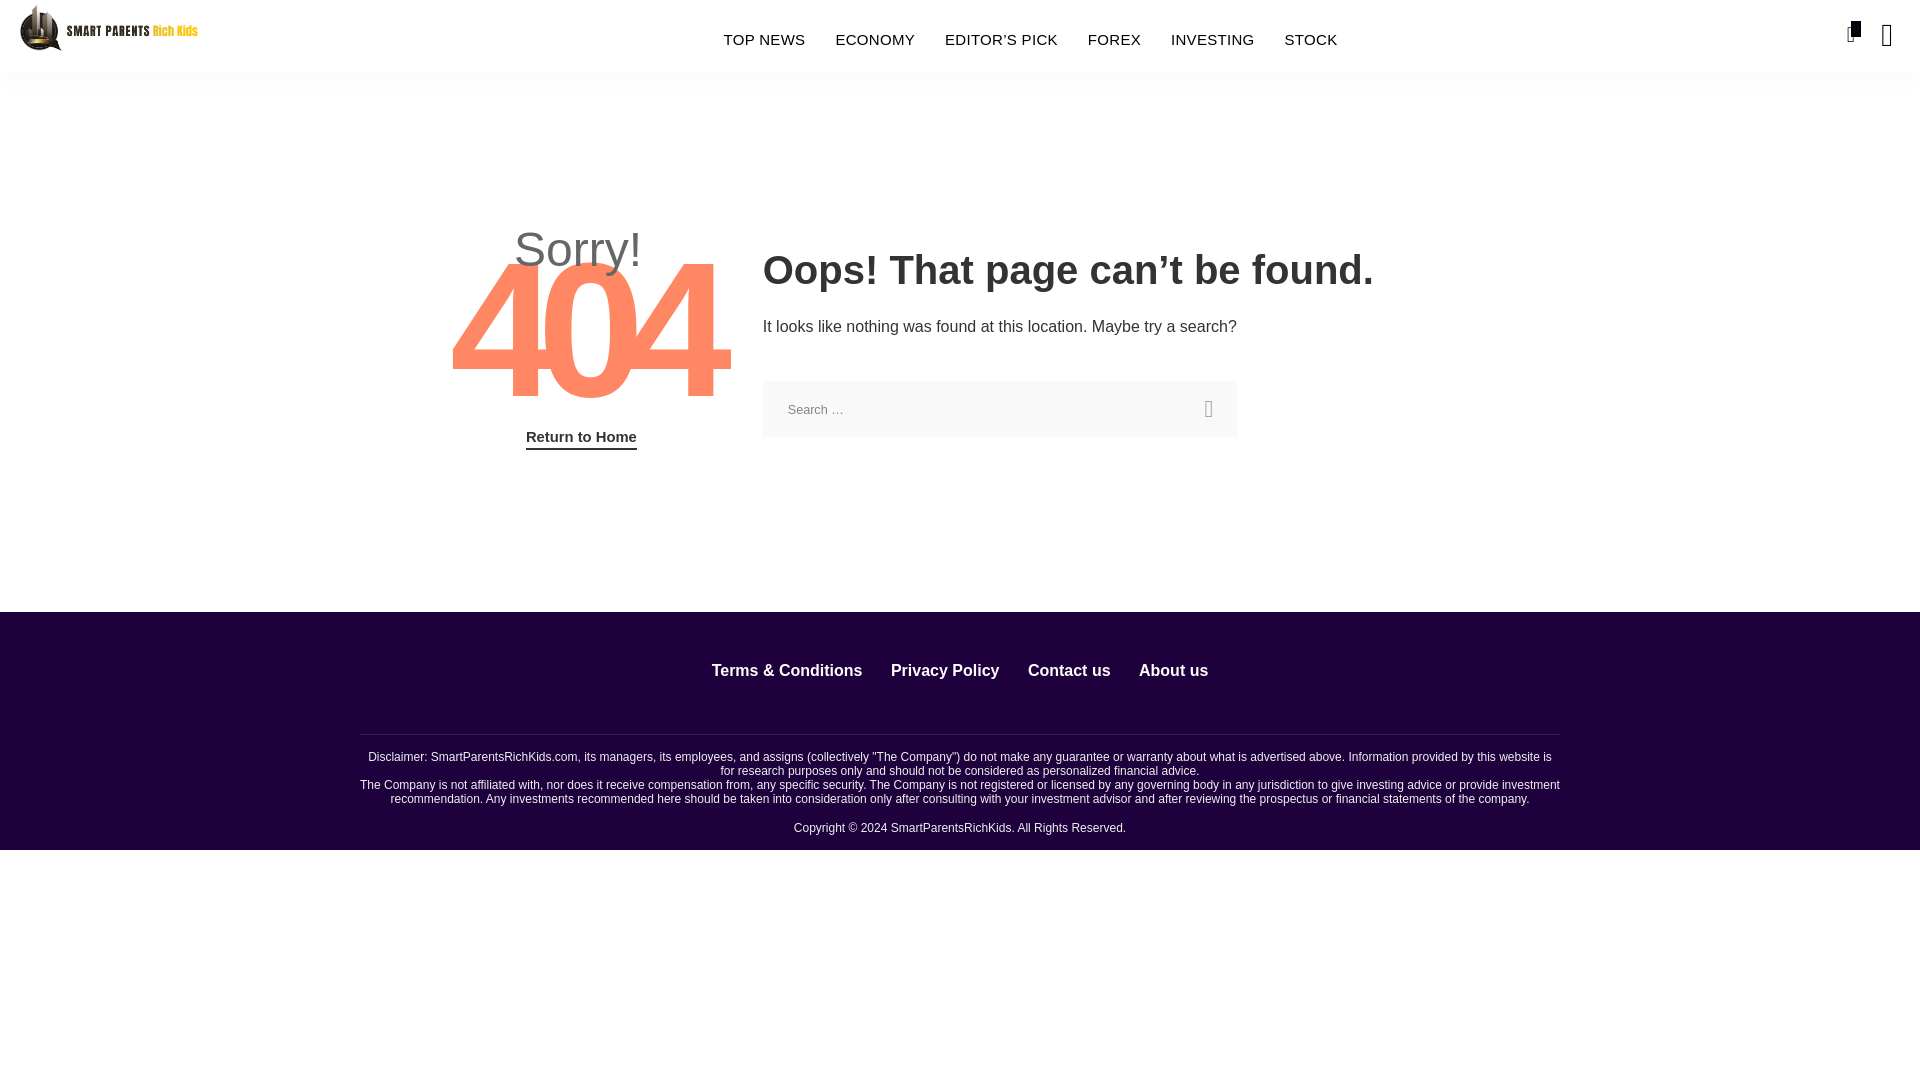  Describe the element at coordinates (1114, 40) in the screenshot. I see `FOREX` at that location.